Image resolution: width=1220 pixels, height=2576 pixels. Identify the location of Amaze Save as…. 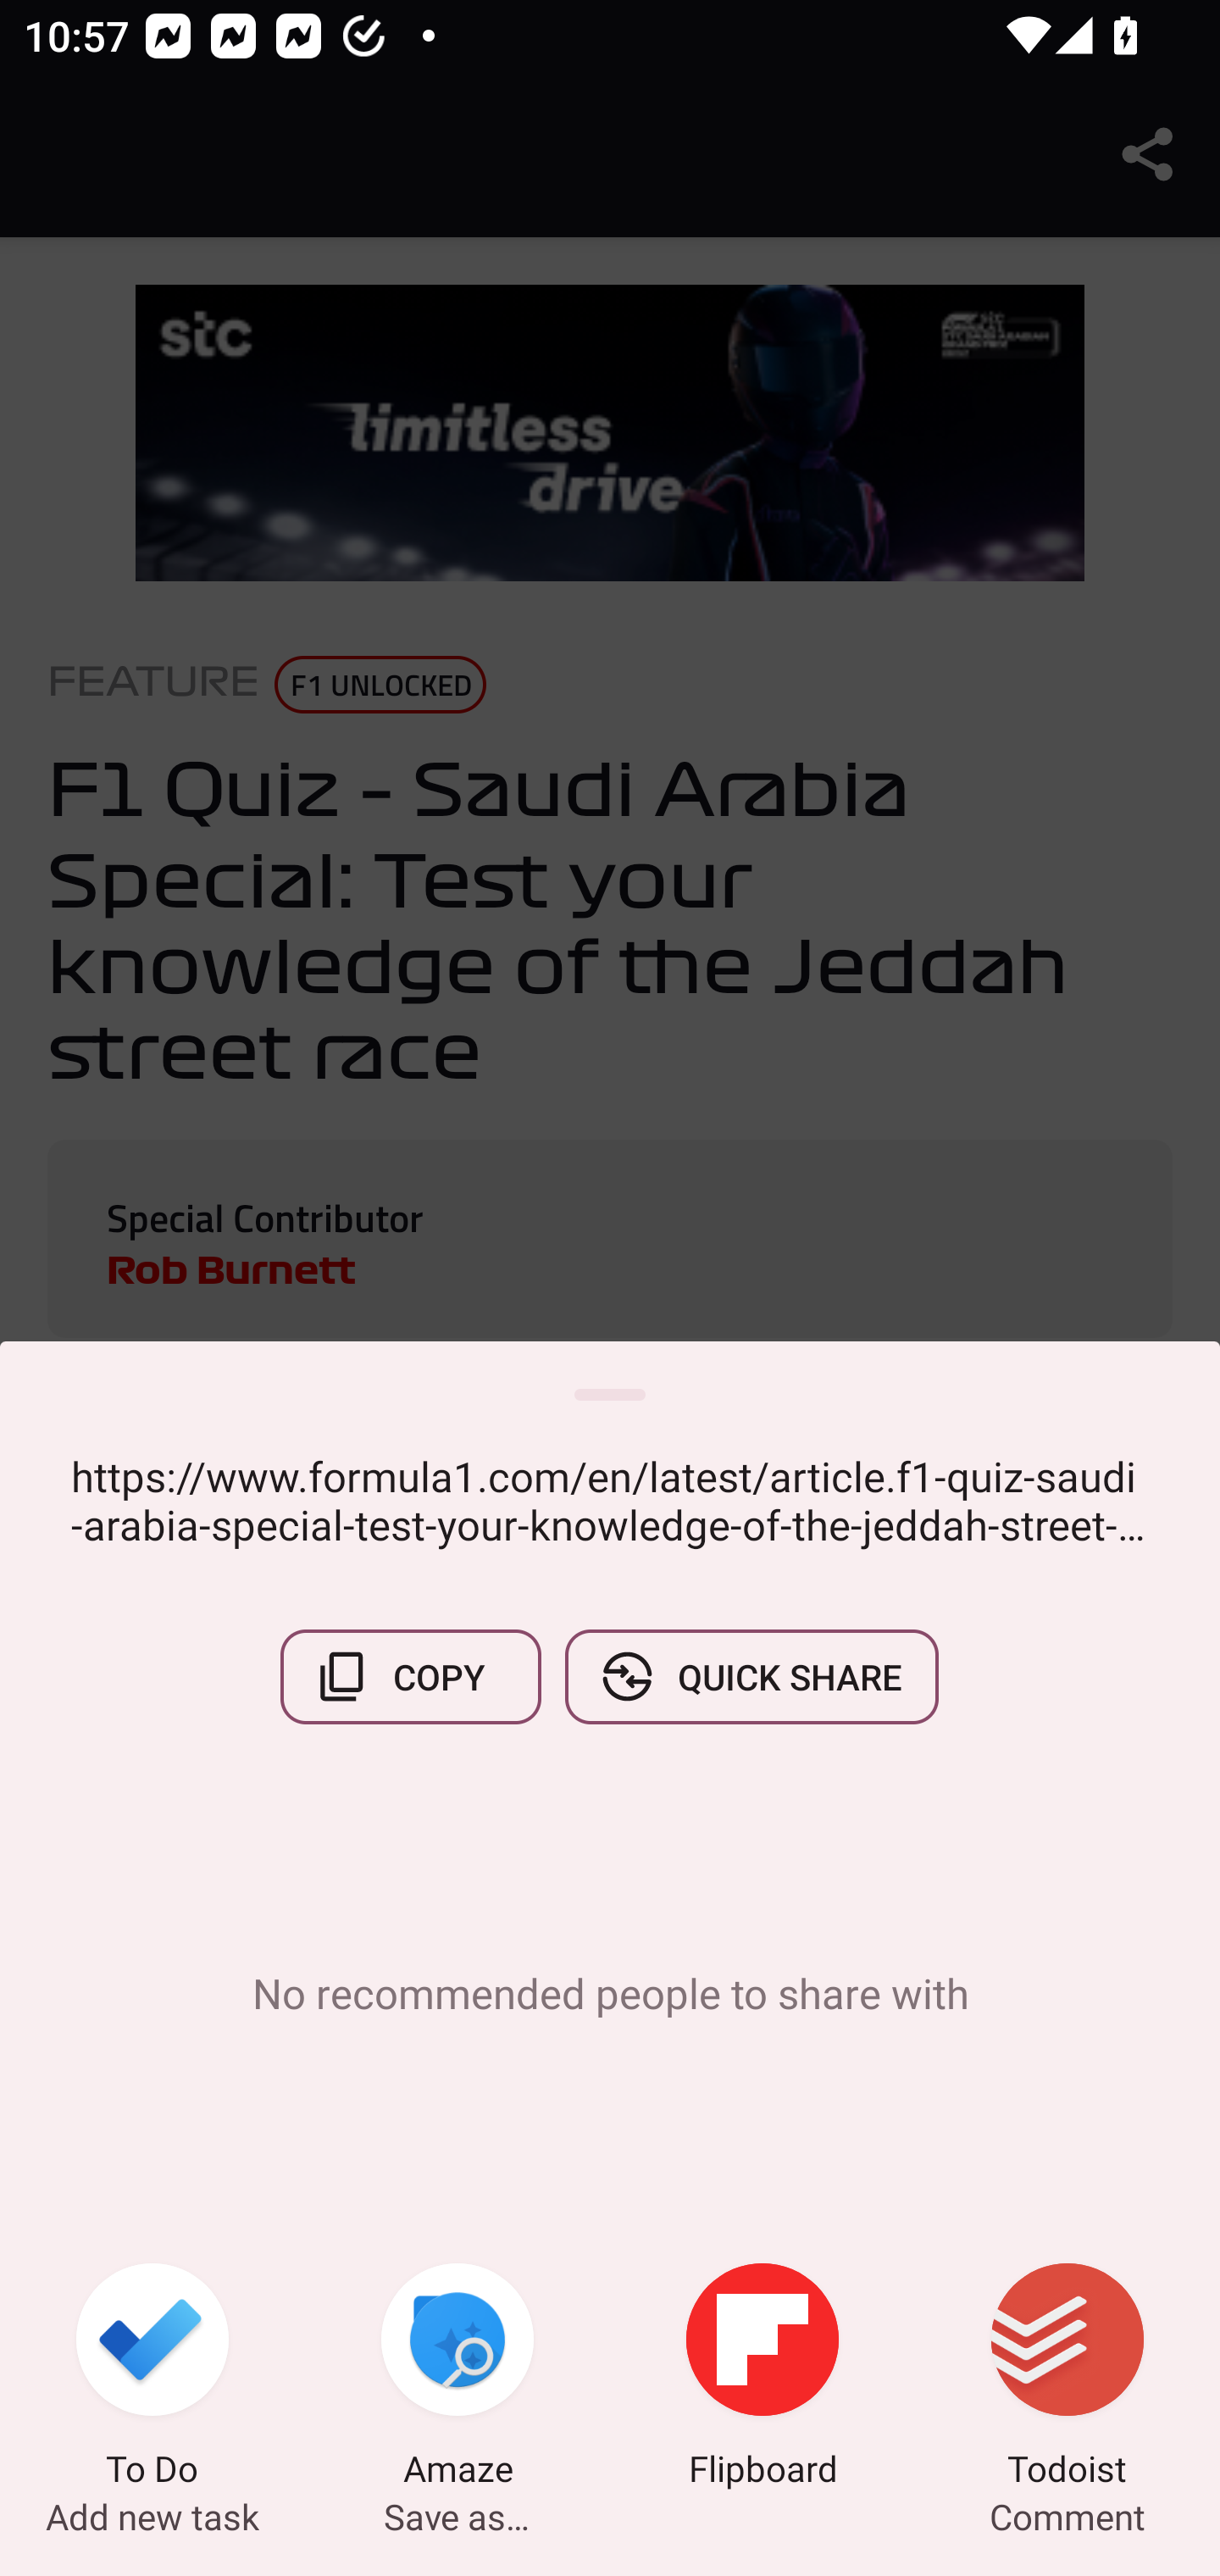
(457, 2379).